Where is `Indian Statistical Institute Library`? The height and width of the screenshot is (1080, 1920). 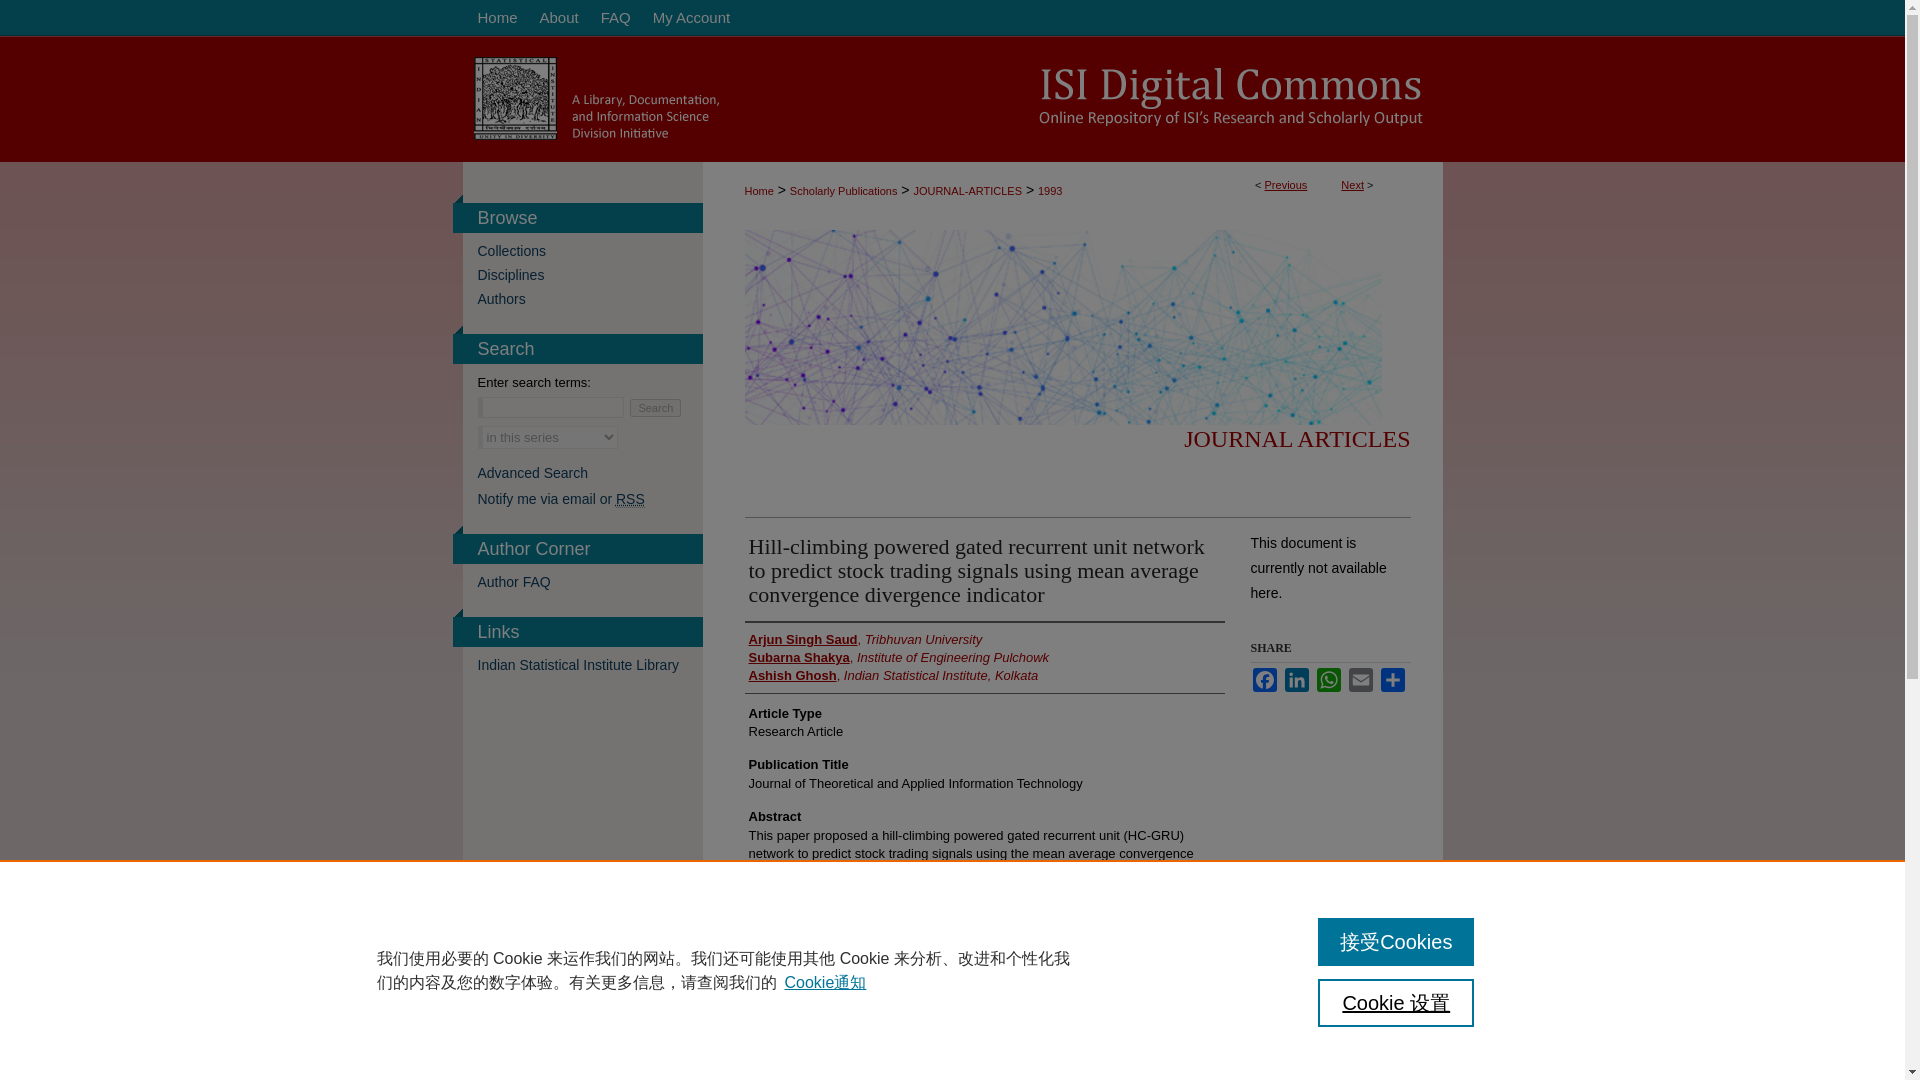 Indian Statistical Institute Library is located at coordinates (590, 664).